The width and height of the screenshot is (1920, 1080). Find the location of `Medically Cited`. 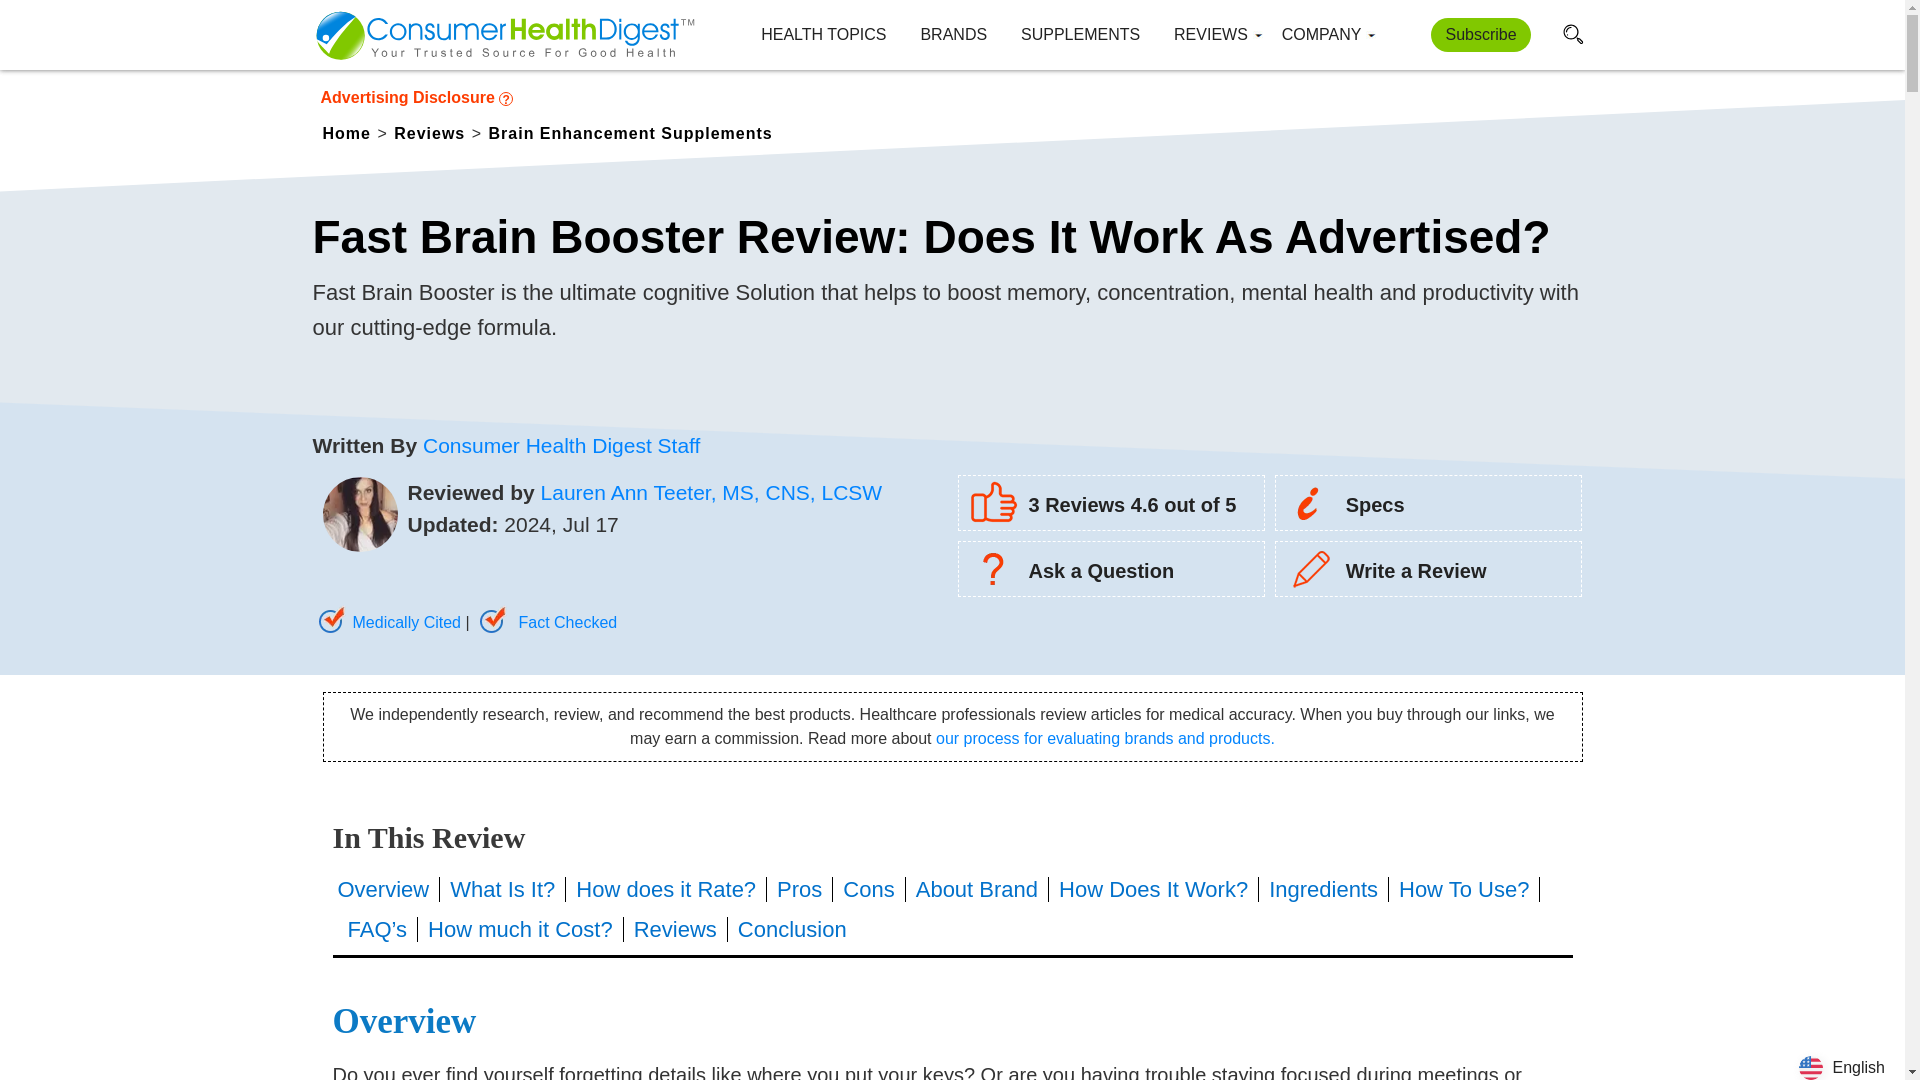

Medically Cited is located at coordinates (386, 622).